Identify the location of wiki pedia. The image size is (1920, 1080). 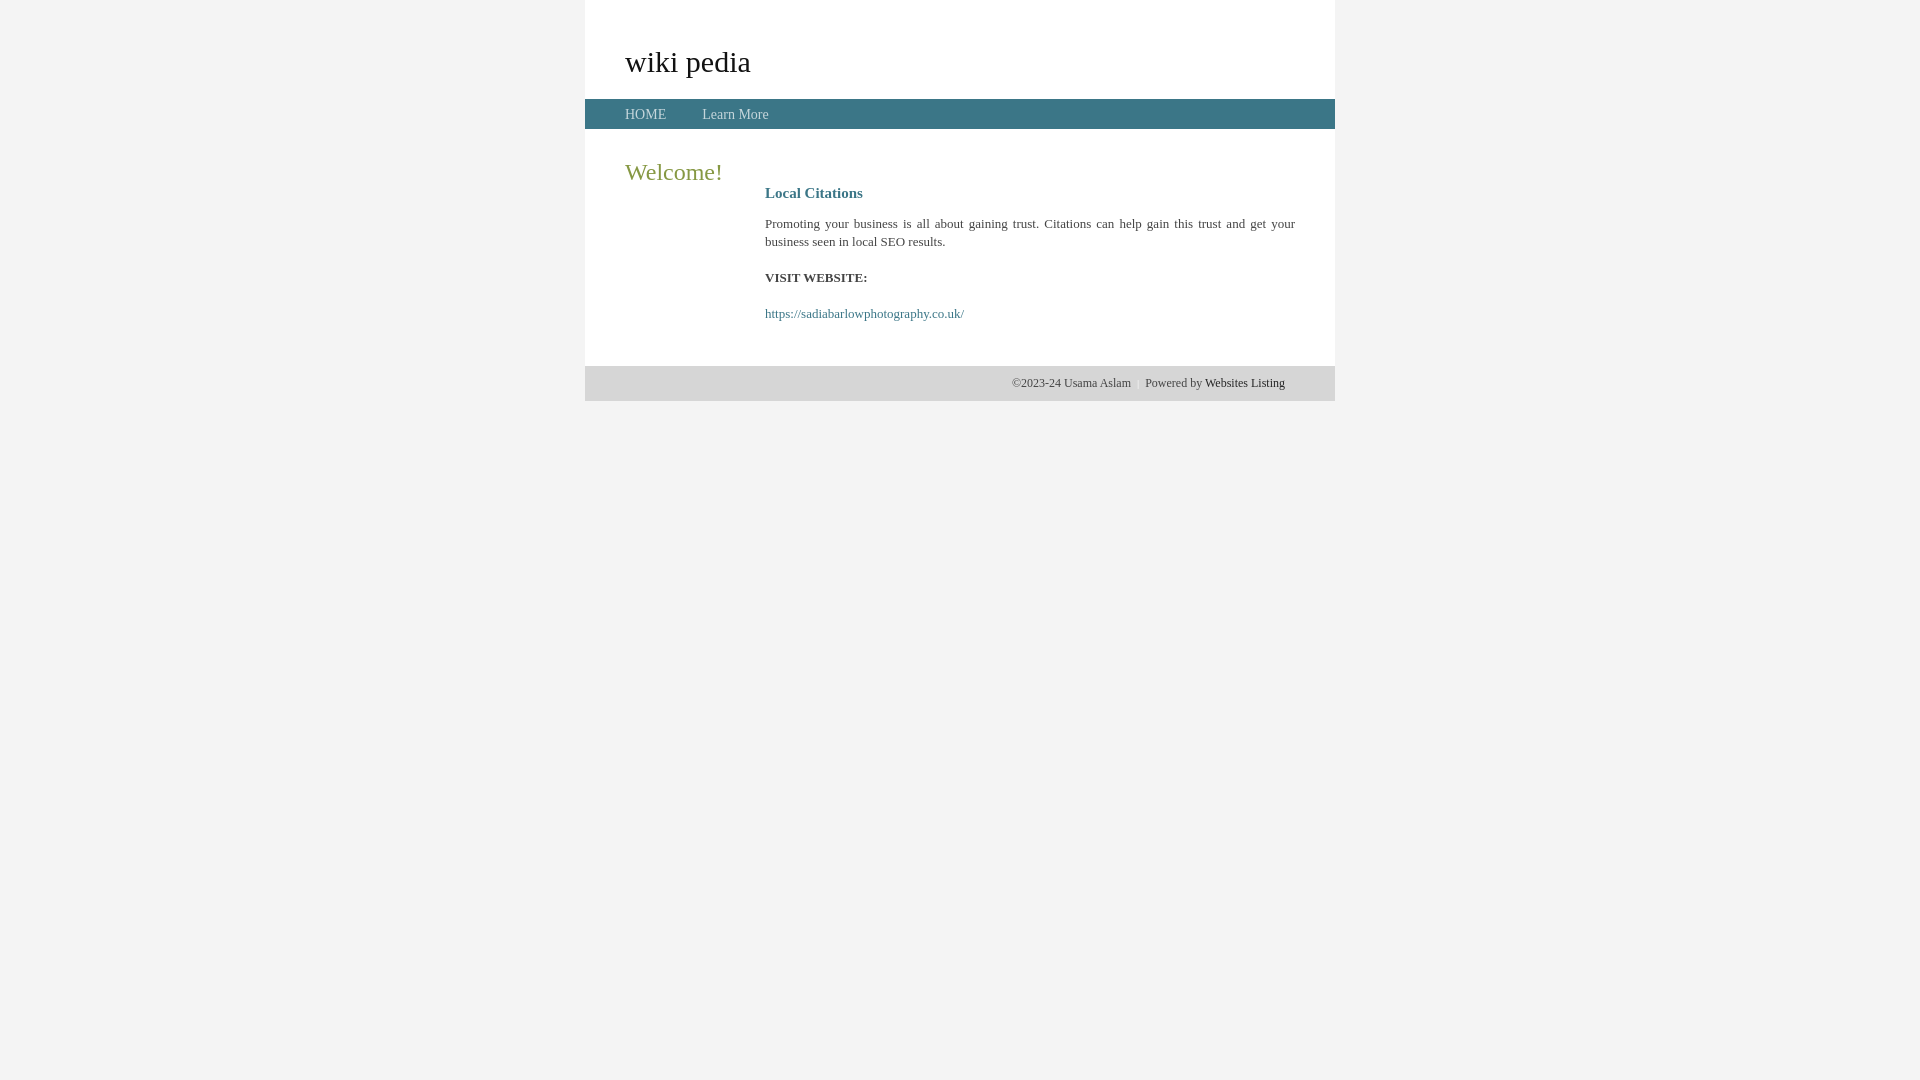
(688, 61).